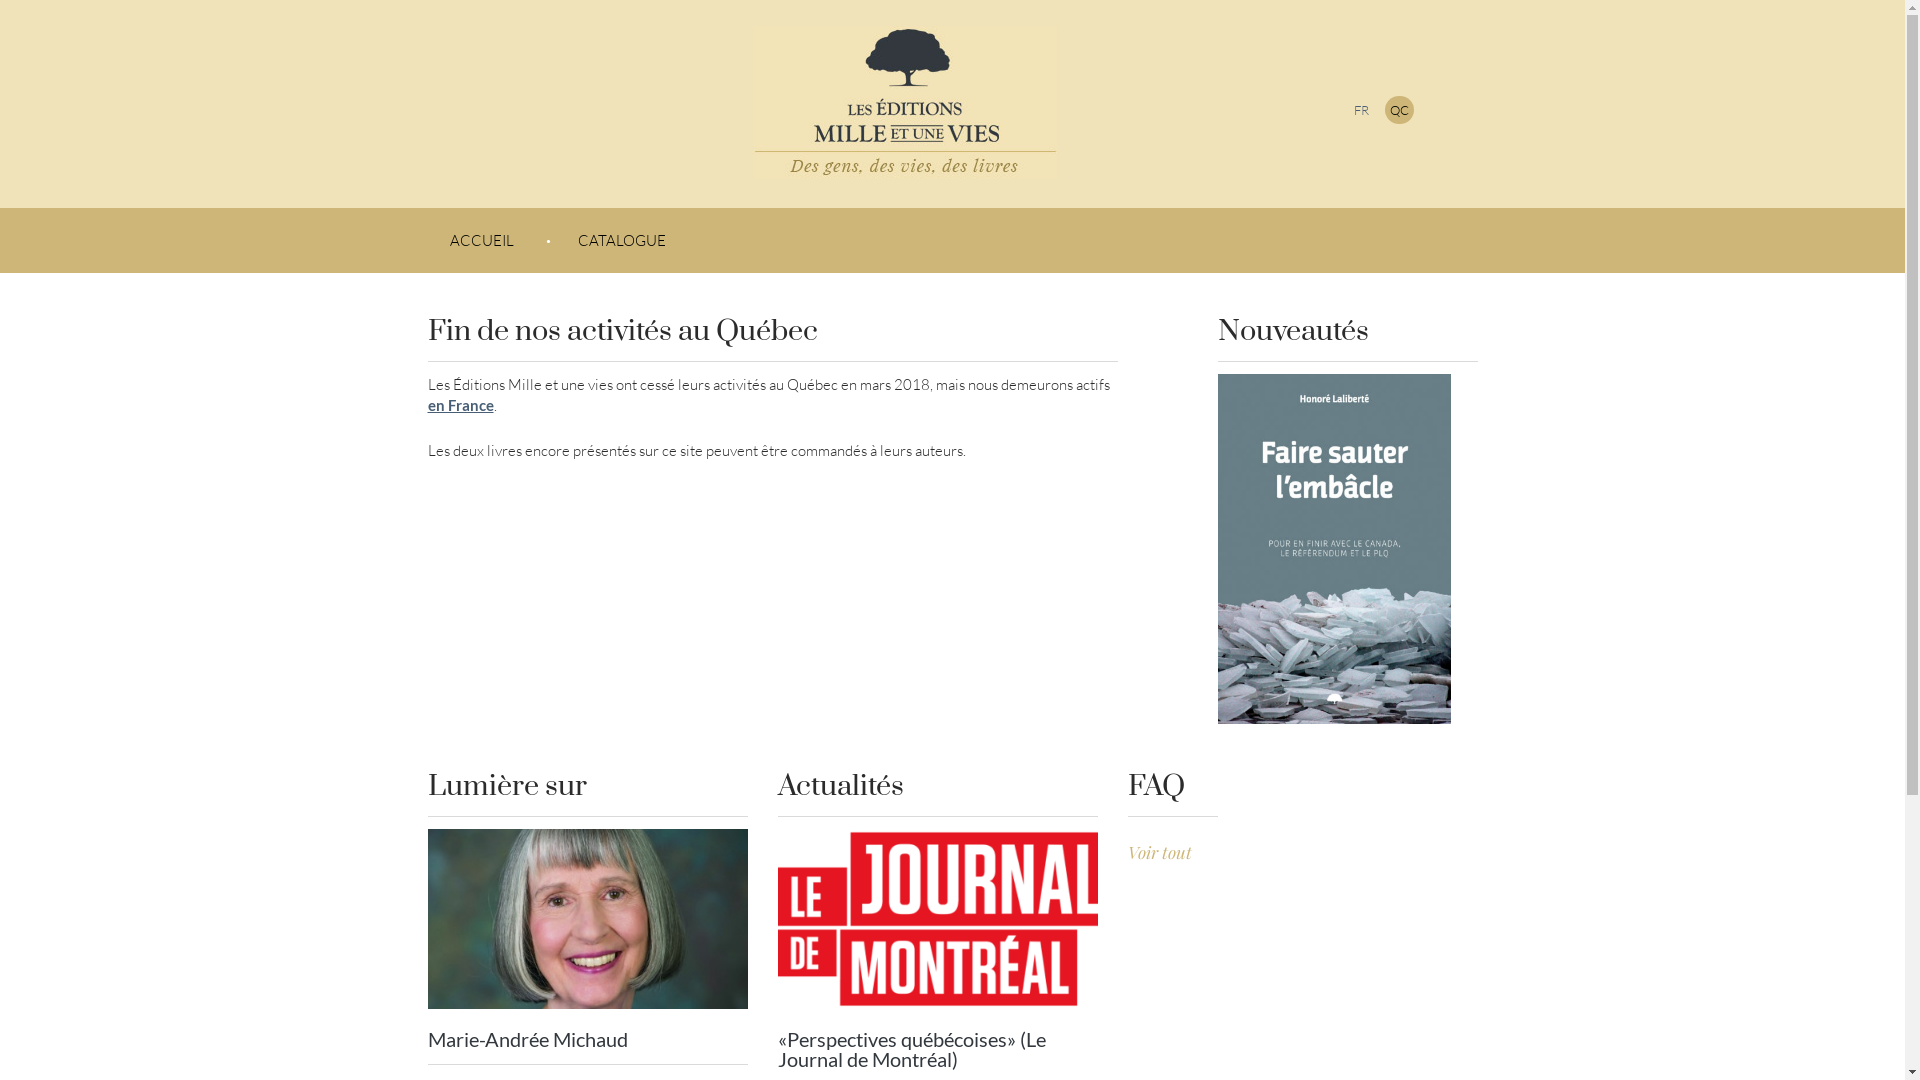  Describe the element at coordinates (526, 218) in the screenshot. I see `ALLER AU CONTENU` at that location.